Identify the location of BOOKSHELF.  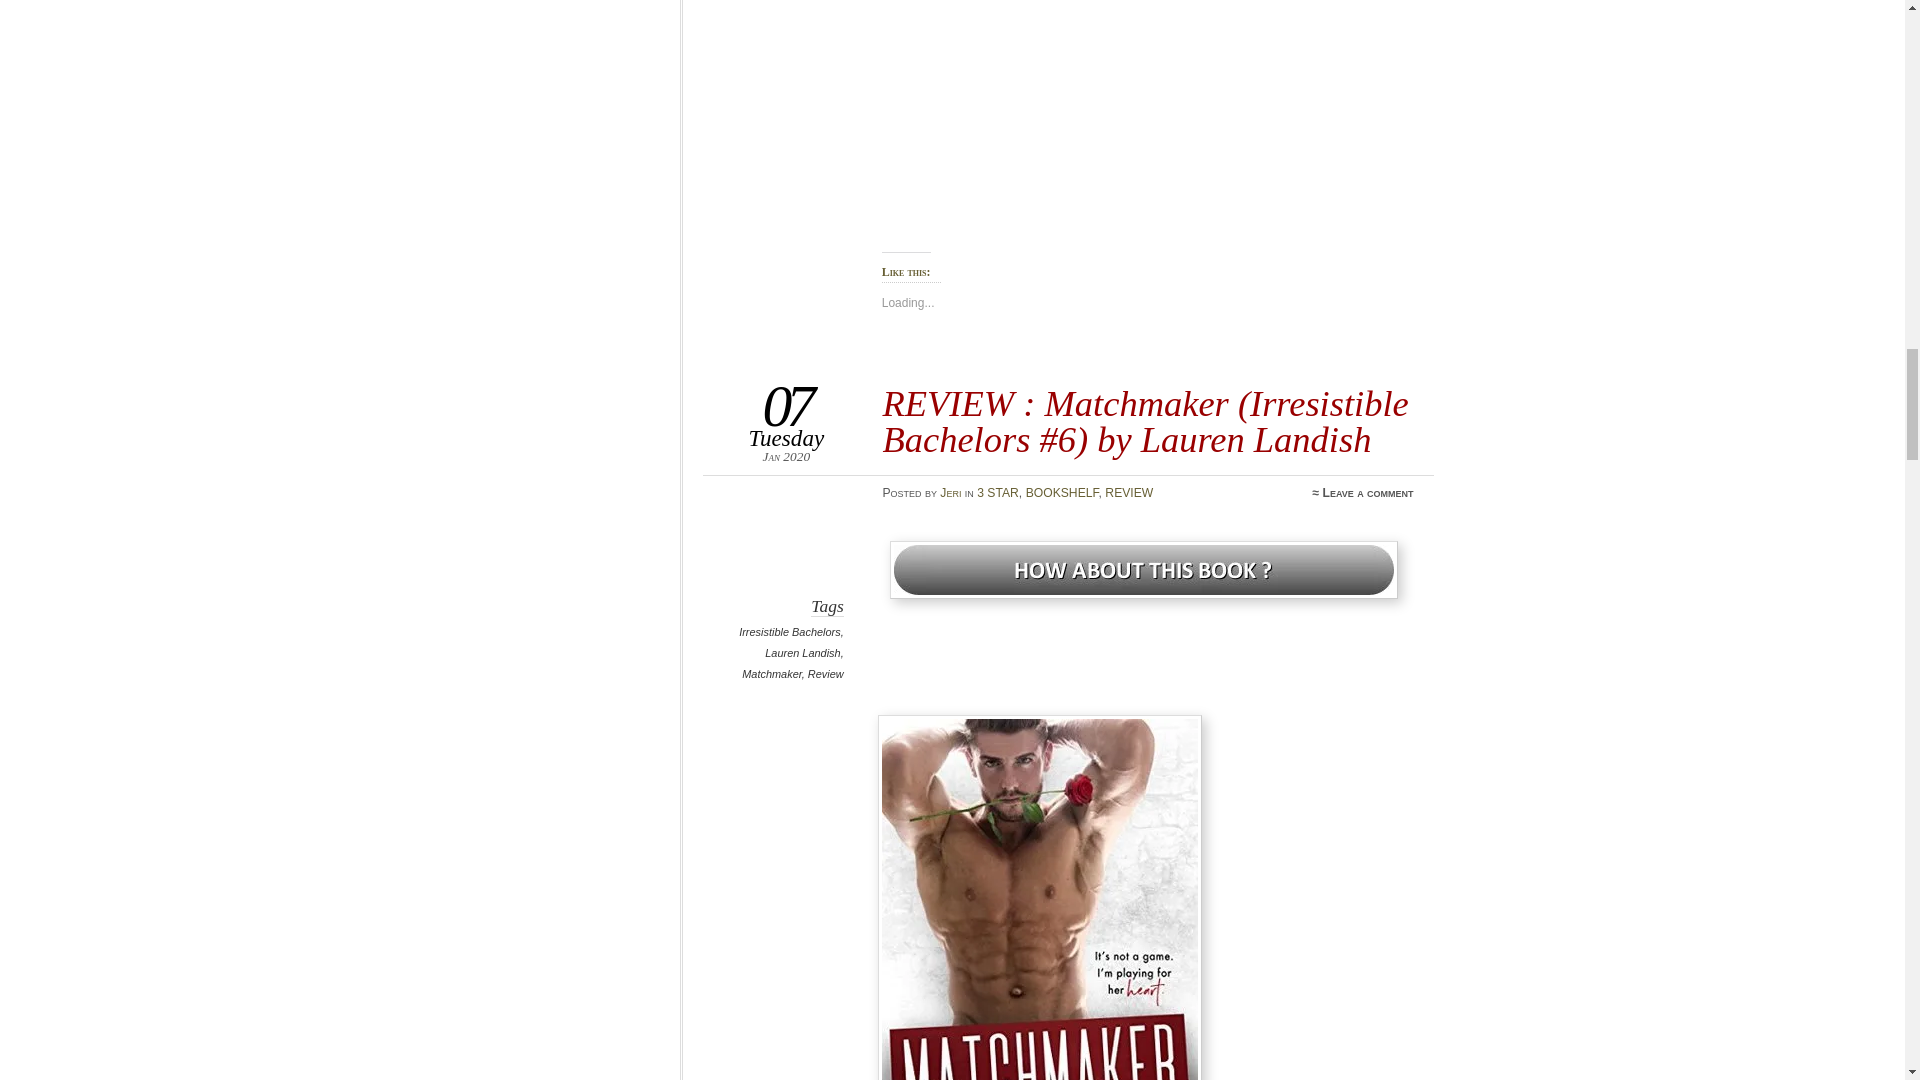
(1062, 493).